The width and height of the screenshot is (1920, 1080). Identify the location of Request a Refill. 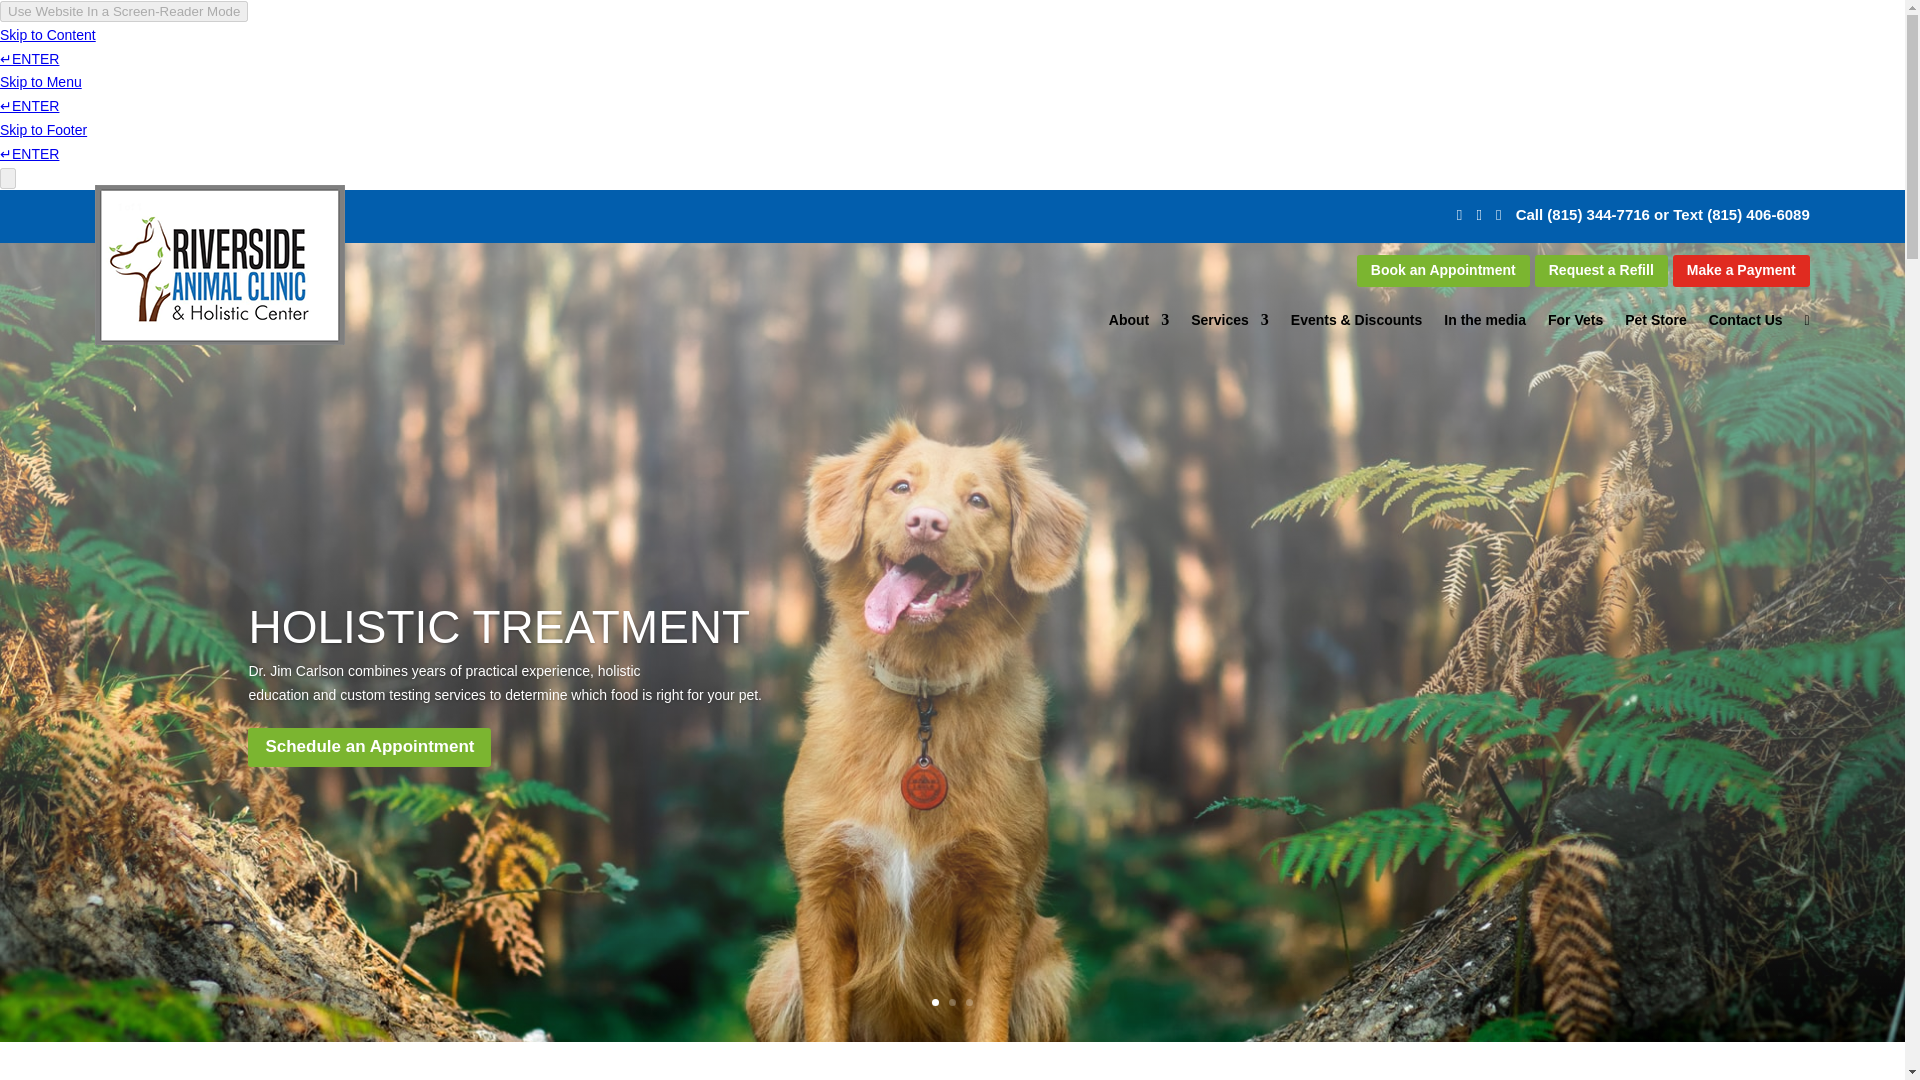
(1601, 270).